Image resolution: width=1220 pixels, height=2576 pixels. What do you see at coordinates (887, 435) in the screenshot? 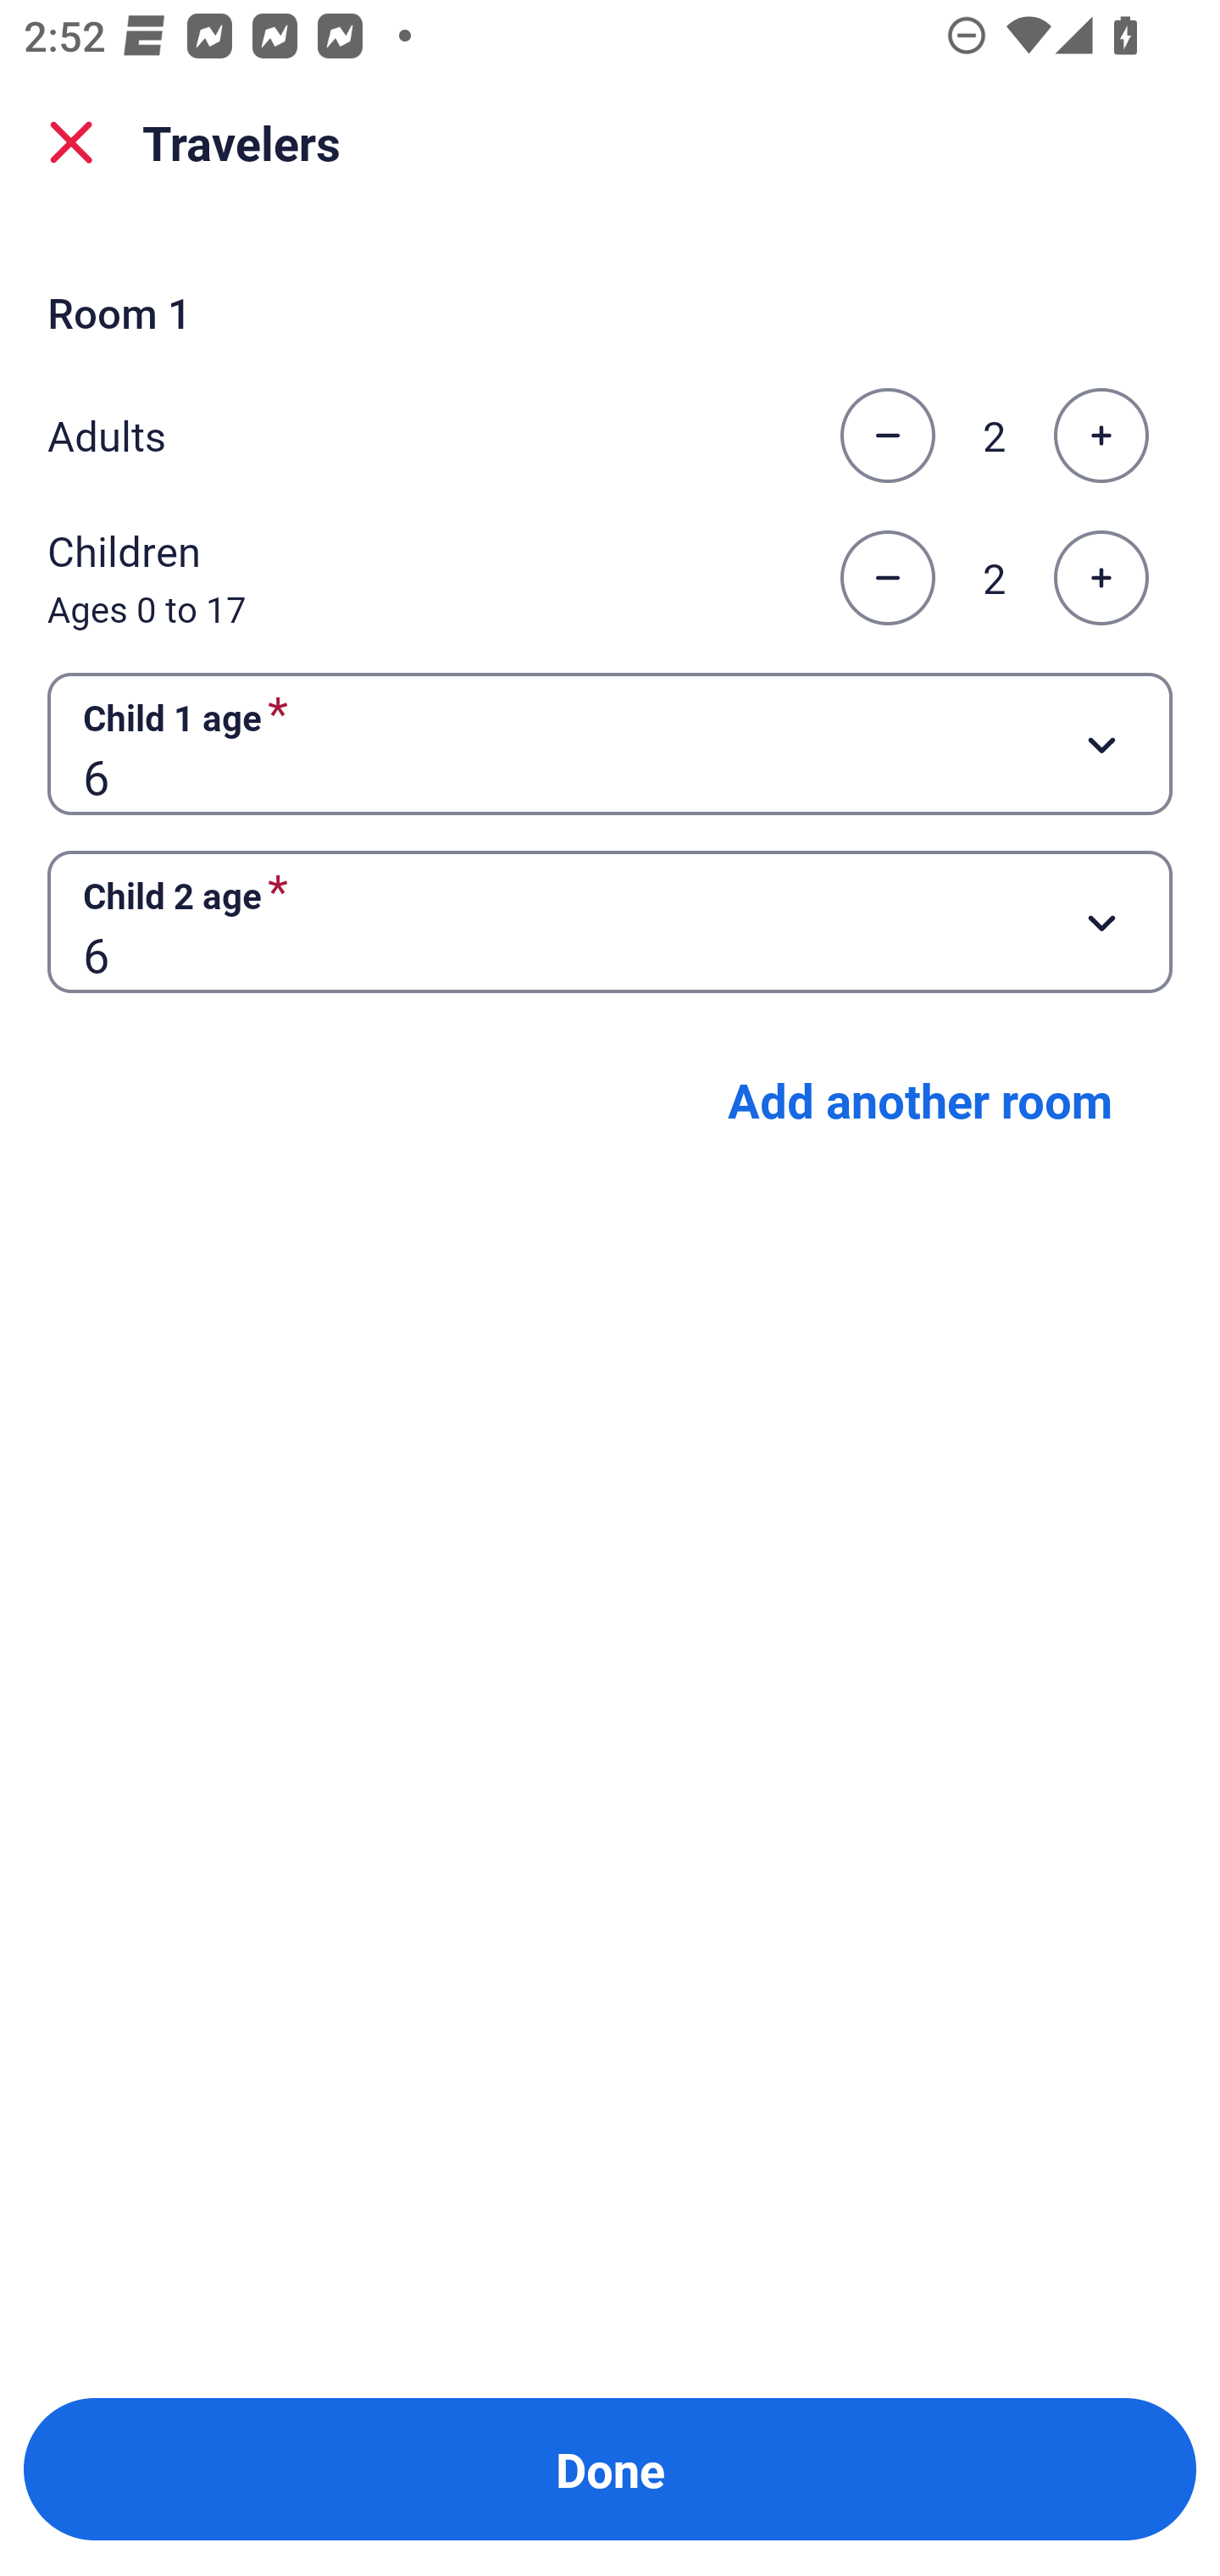
I see `Decrease the number of adults` at bounding box center [887, 435].